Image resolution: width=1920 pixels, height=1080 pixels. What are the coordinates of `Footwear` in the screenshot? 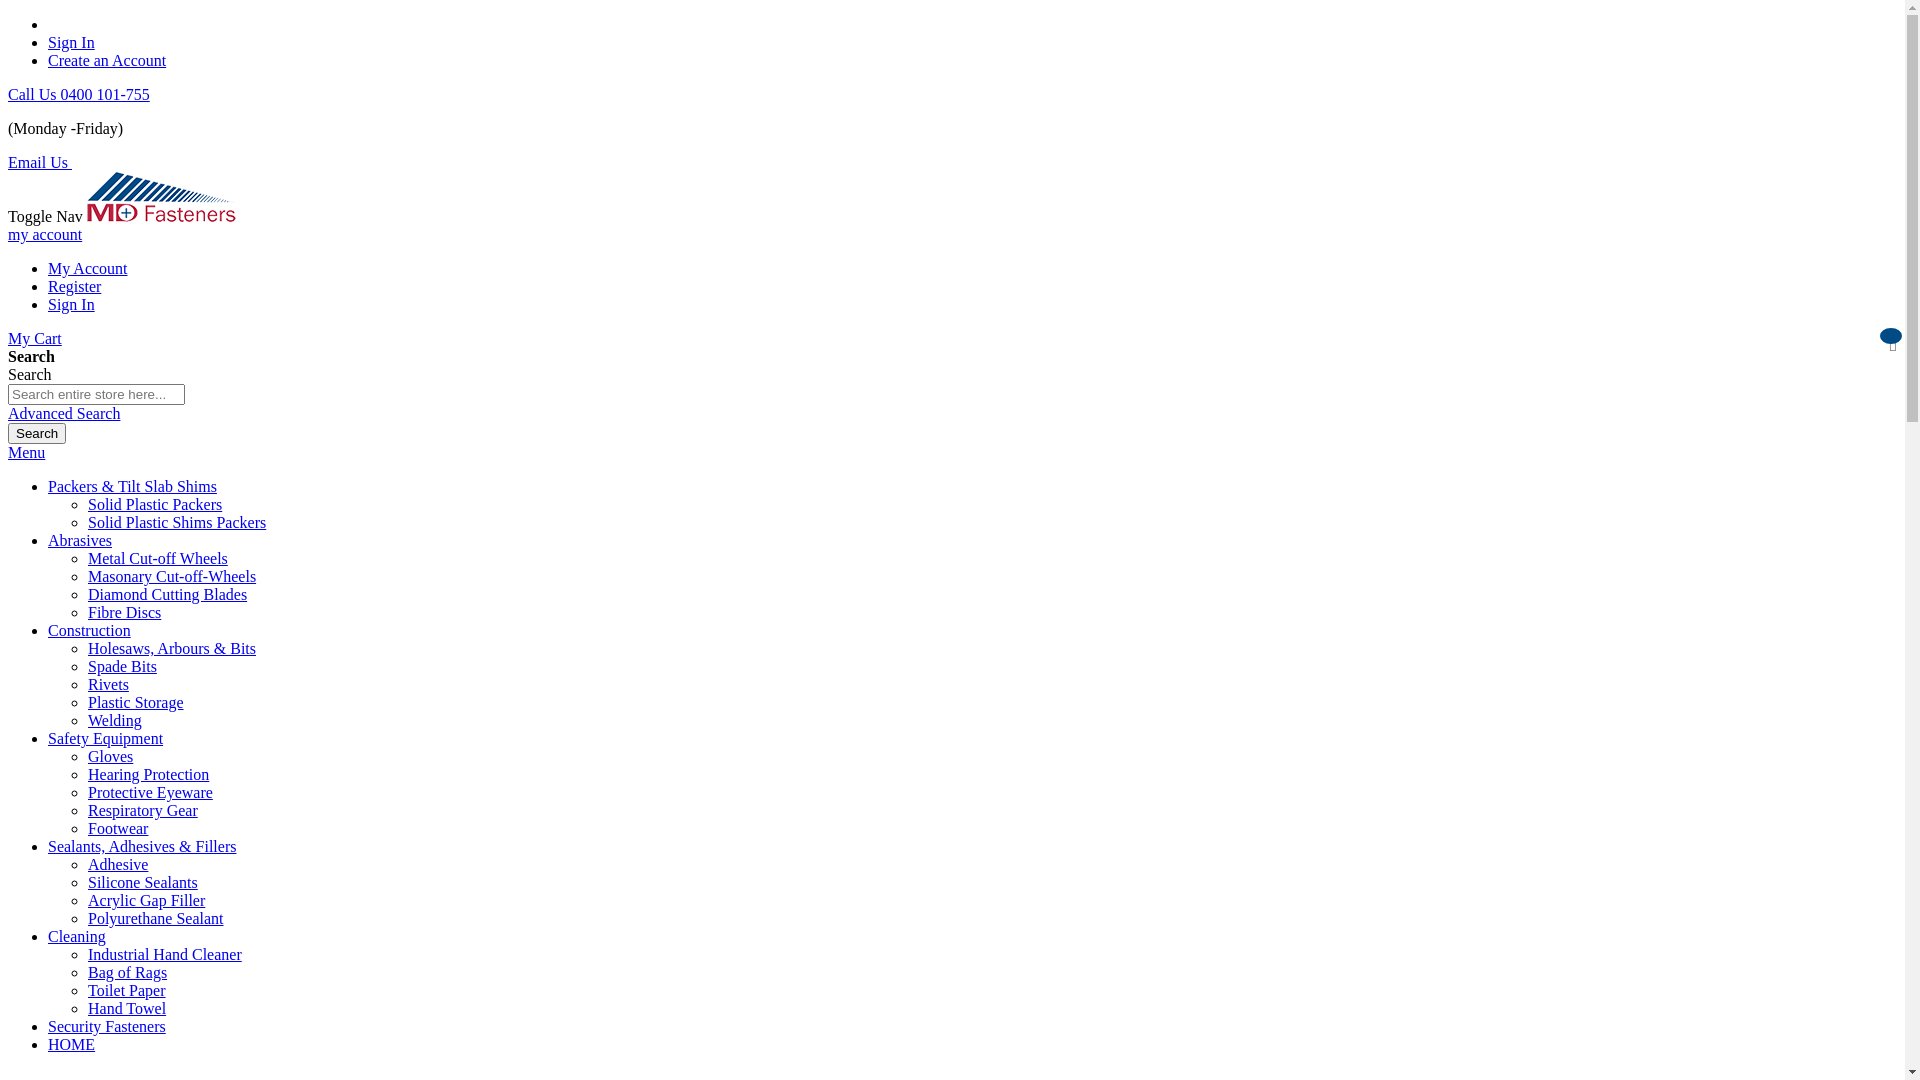 It's located at (118, 828).